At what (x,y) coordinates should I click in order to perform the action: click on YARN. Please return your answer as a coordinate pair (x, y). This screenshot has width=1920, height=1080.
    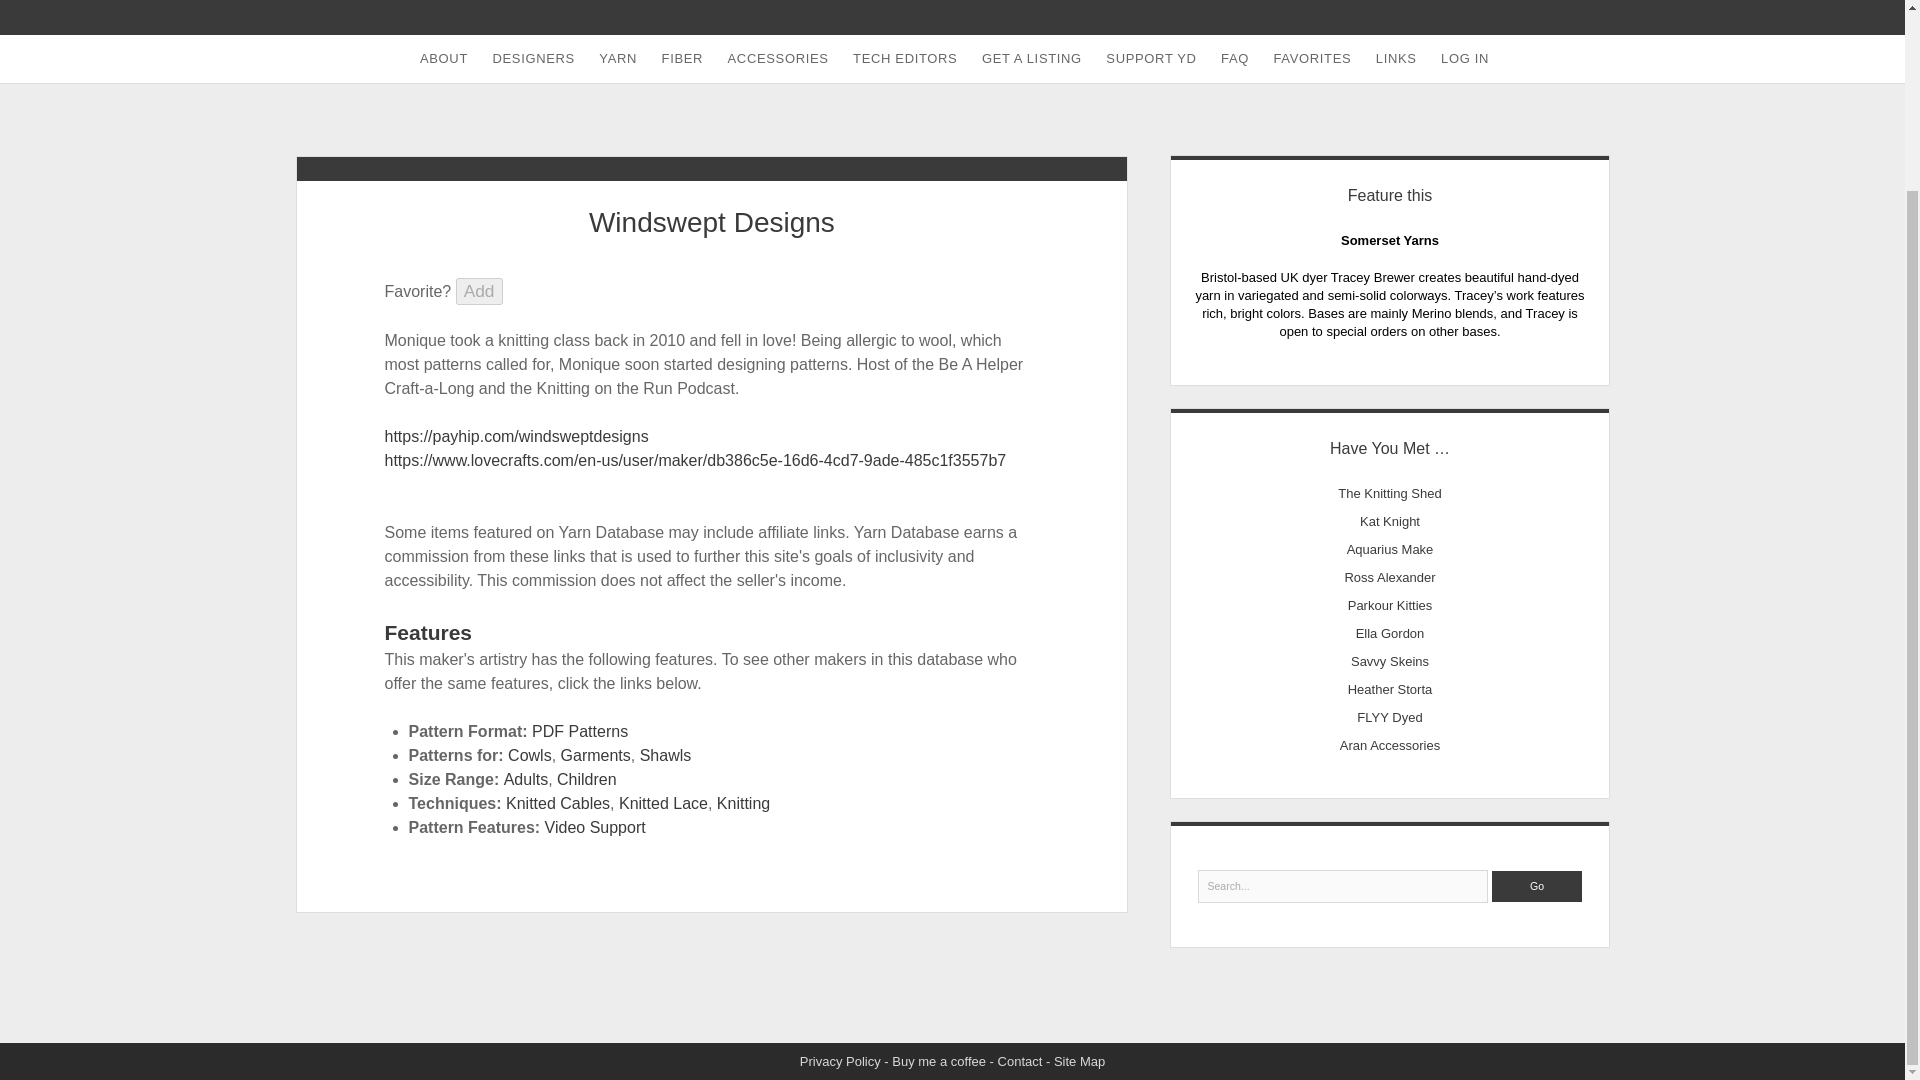
    Looking at the image, I should click on (618, 58).